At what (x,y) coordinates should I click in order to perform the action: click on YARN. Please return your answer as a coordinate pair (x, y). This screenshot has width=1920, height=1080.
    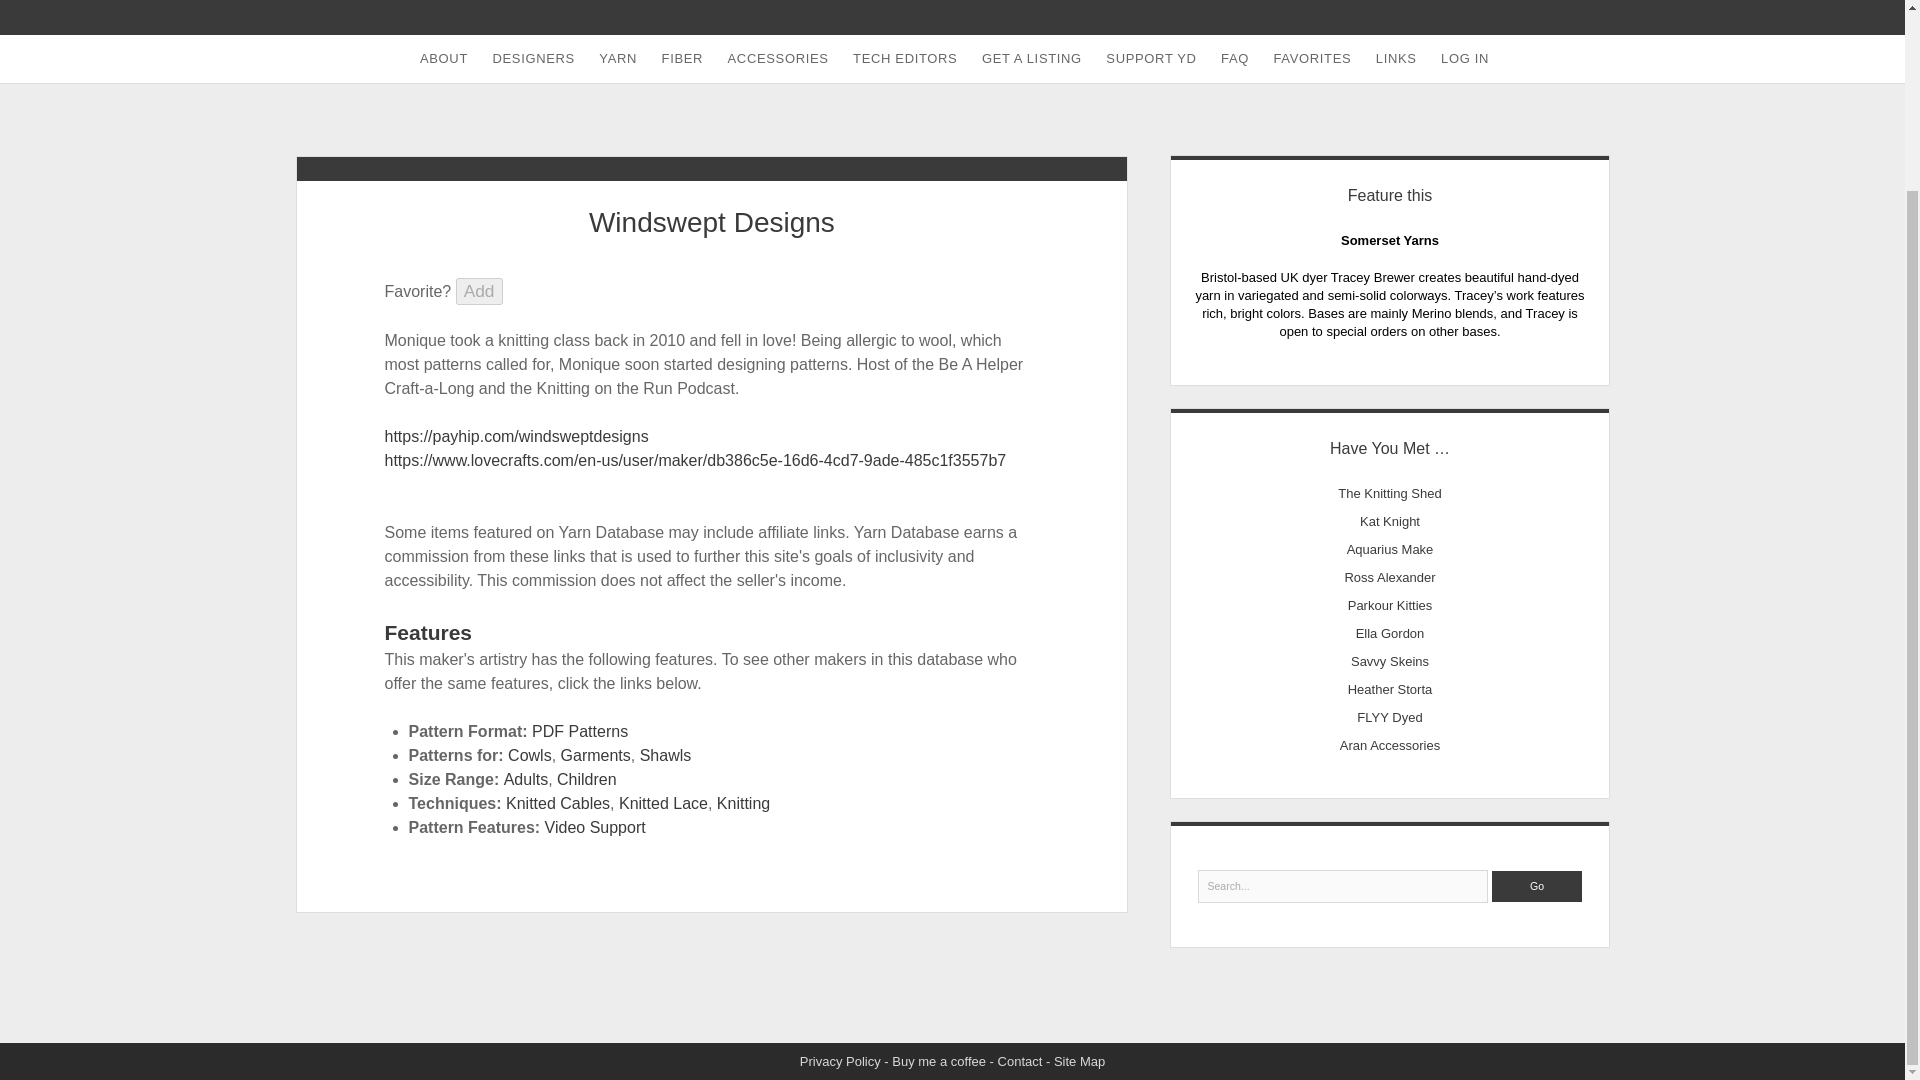
    Looking at the image, I should click on (618, 58).